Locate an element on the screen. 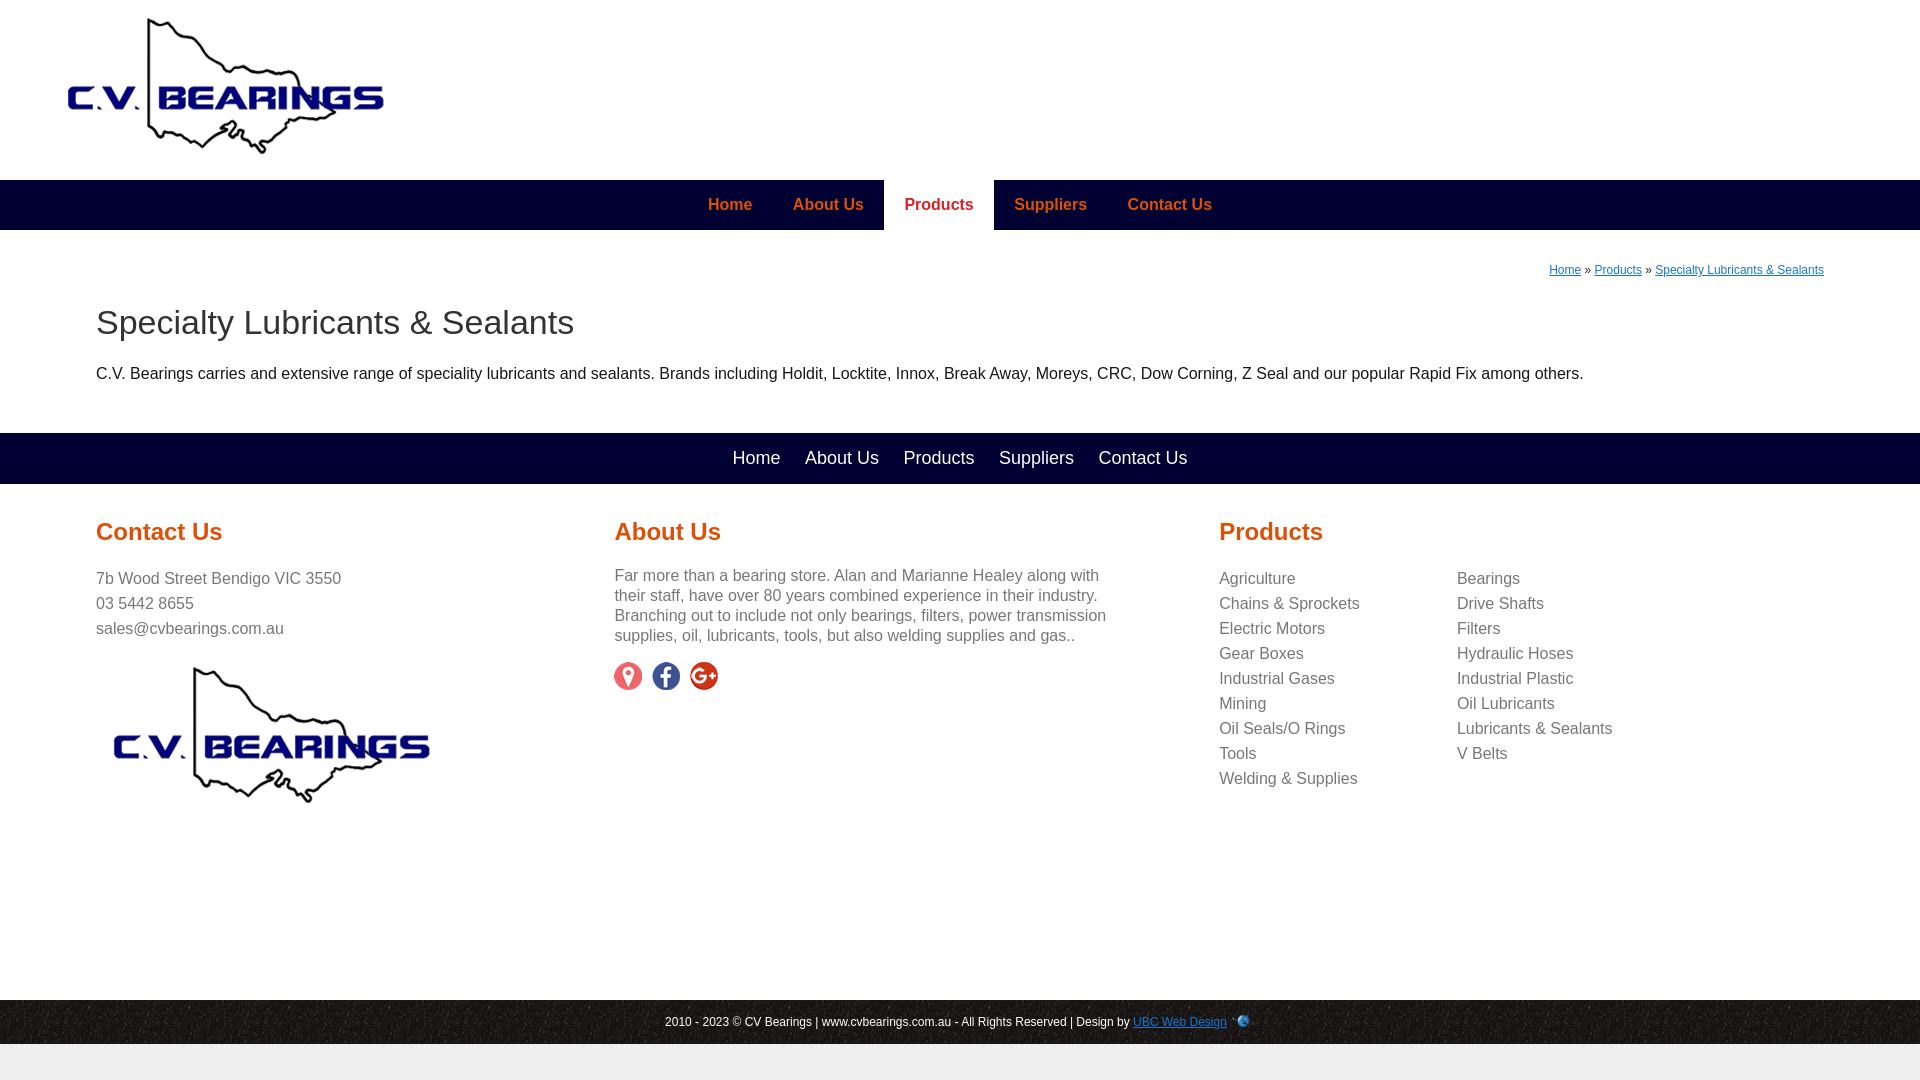 Image resolution: width=1920 pixels, height=1080 pixels. Bearings is located at coordinates (1488, 578).